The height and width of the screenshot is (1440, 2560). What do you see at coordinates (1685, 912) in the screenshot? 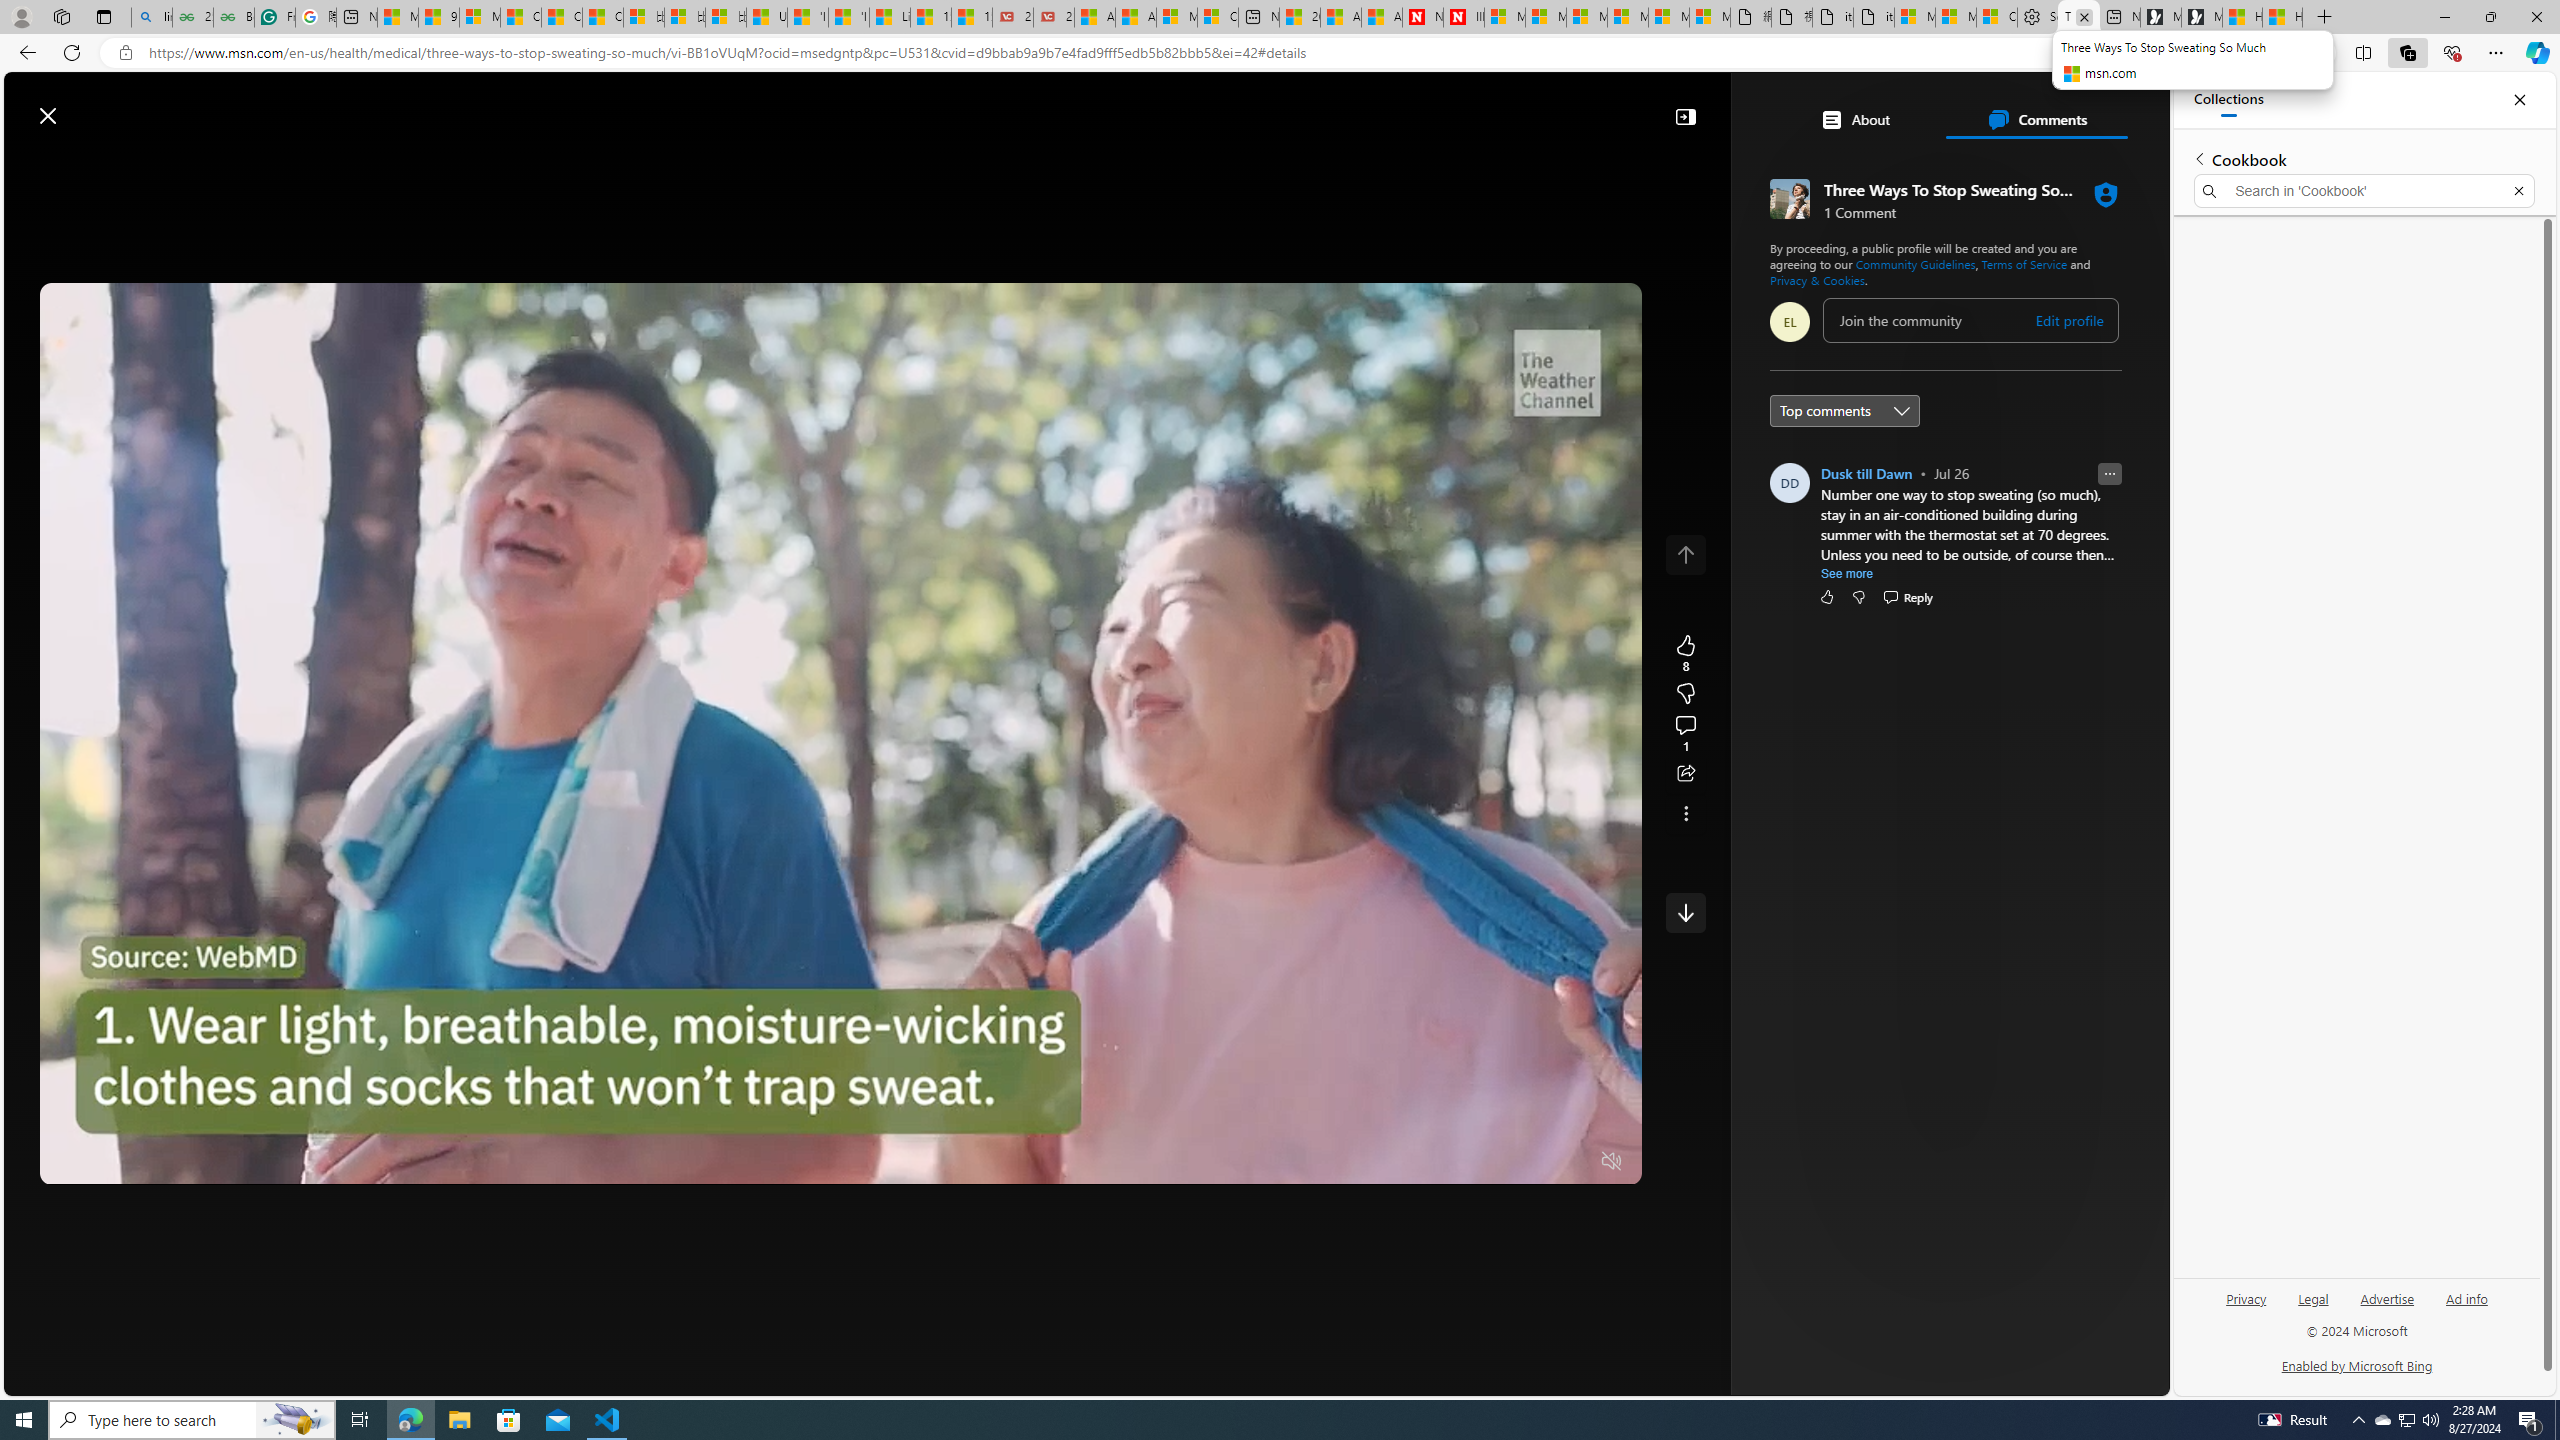
I see `AutomationID: e5rZOEMGacU1` at bounding box center [1685, 912].